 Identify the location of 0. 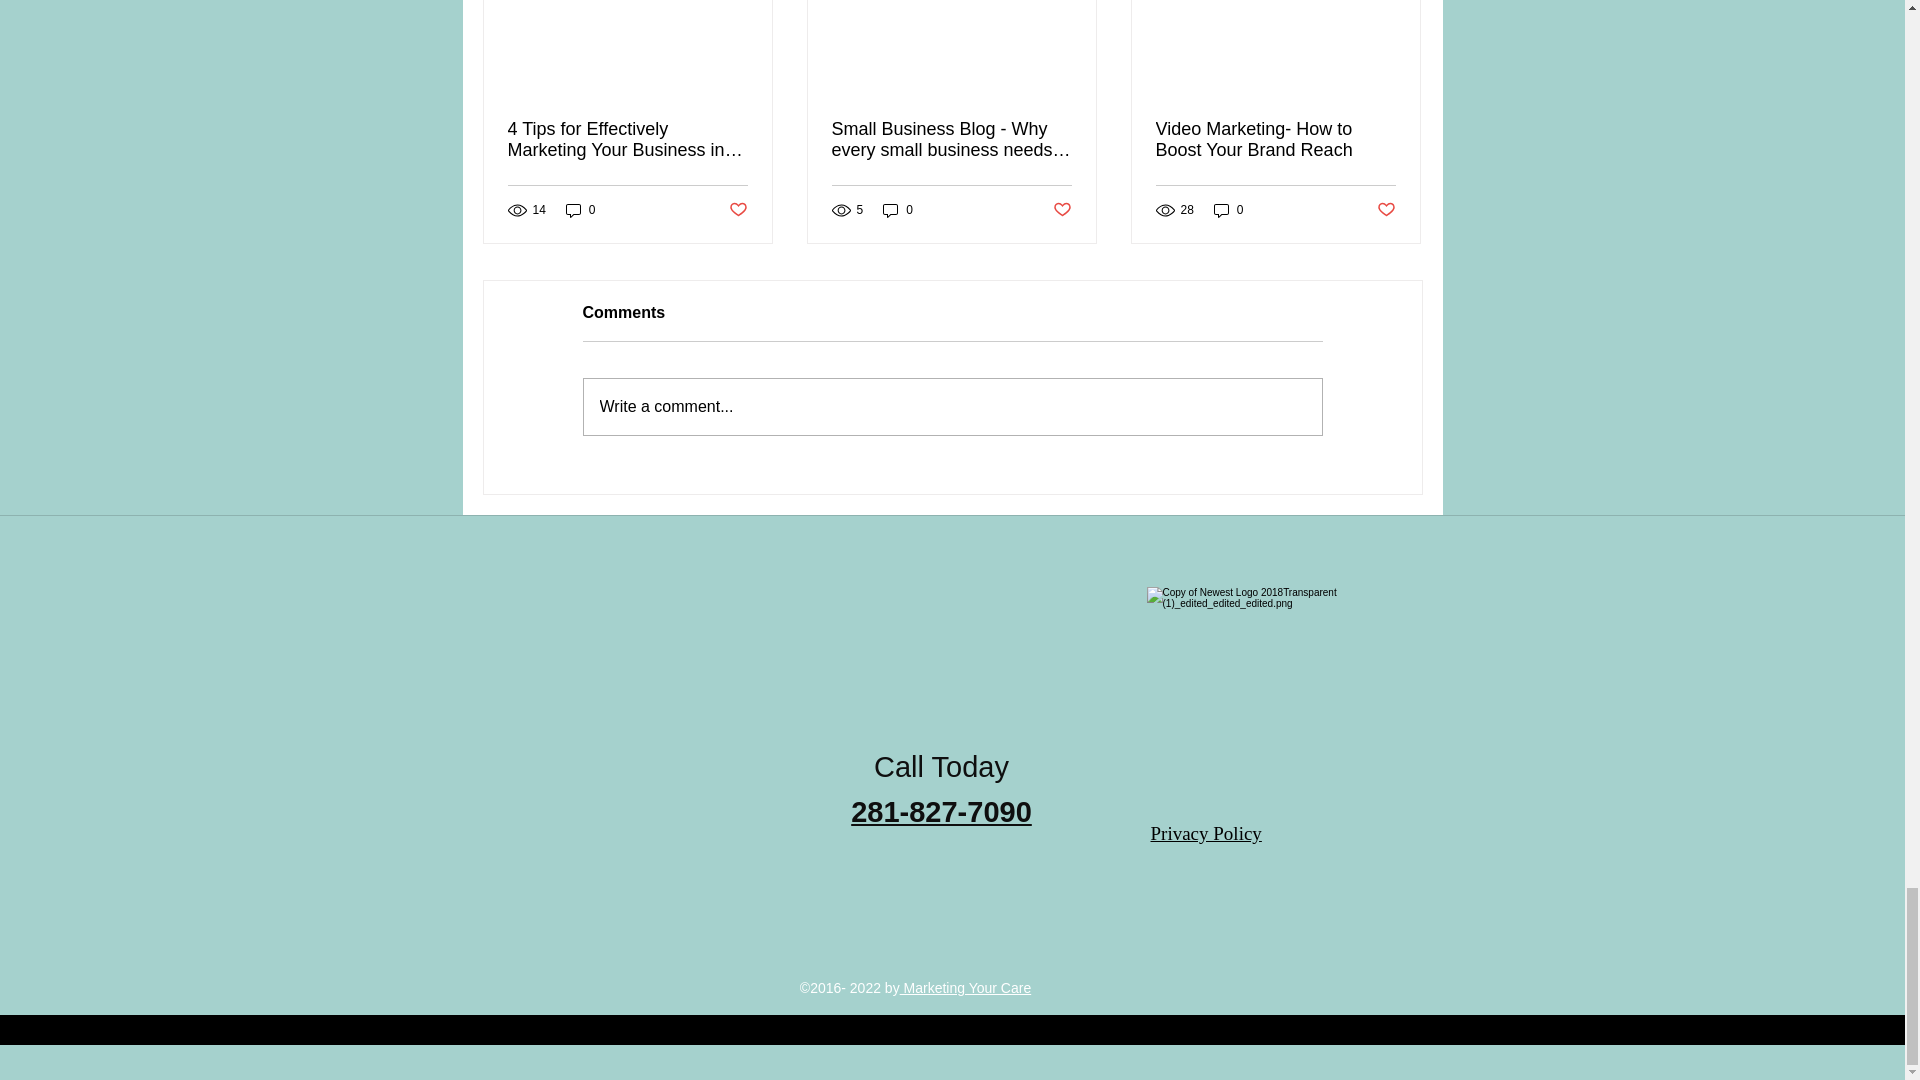
(580, 210).